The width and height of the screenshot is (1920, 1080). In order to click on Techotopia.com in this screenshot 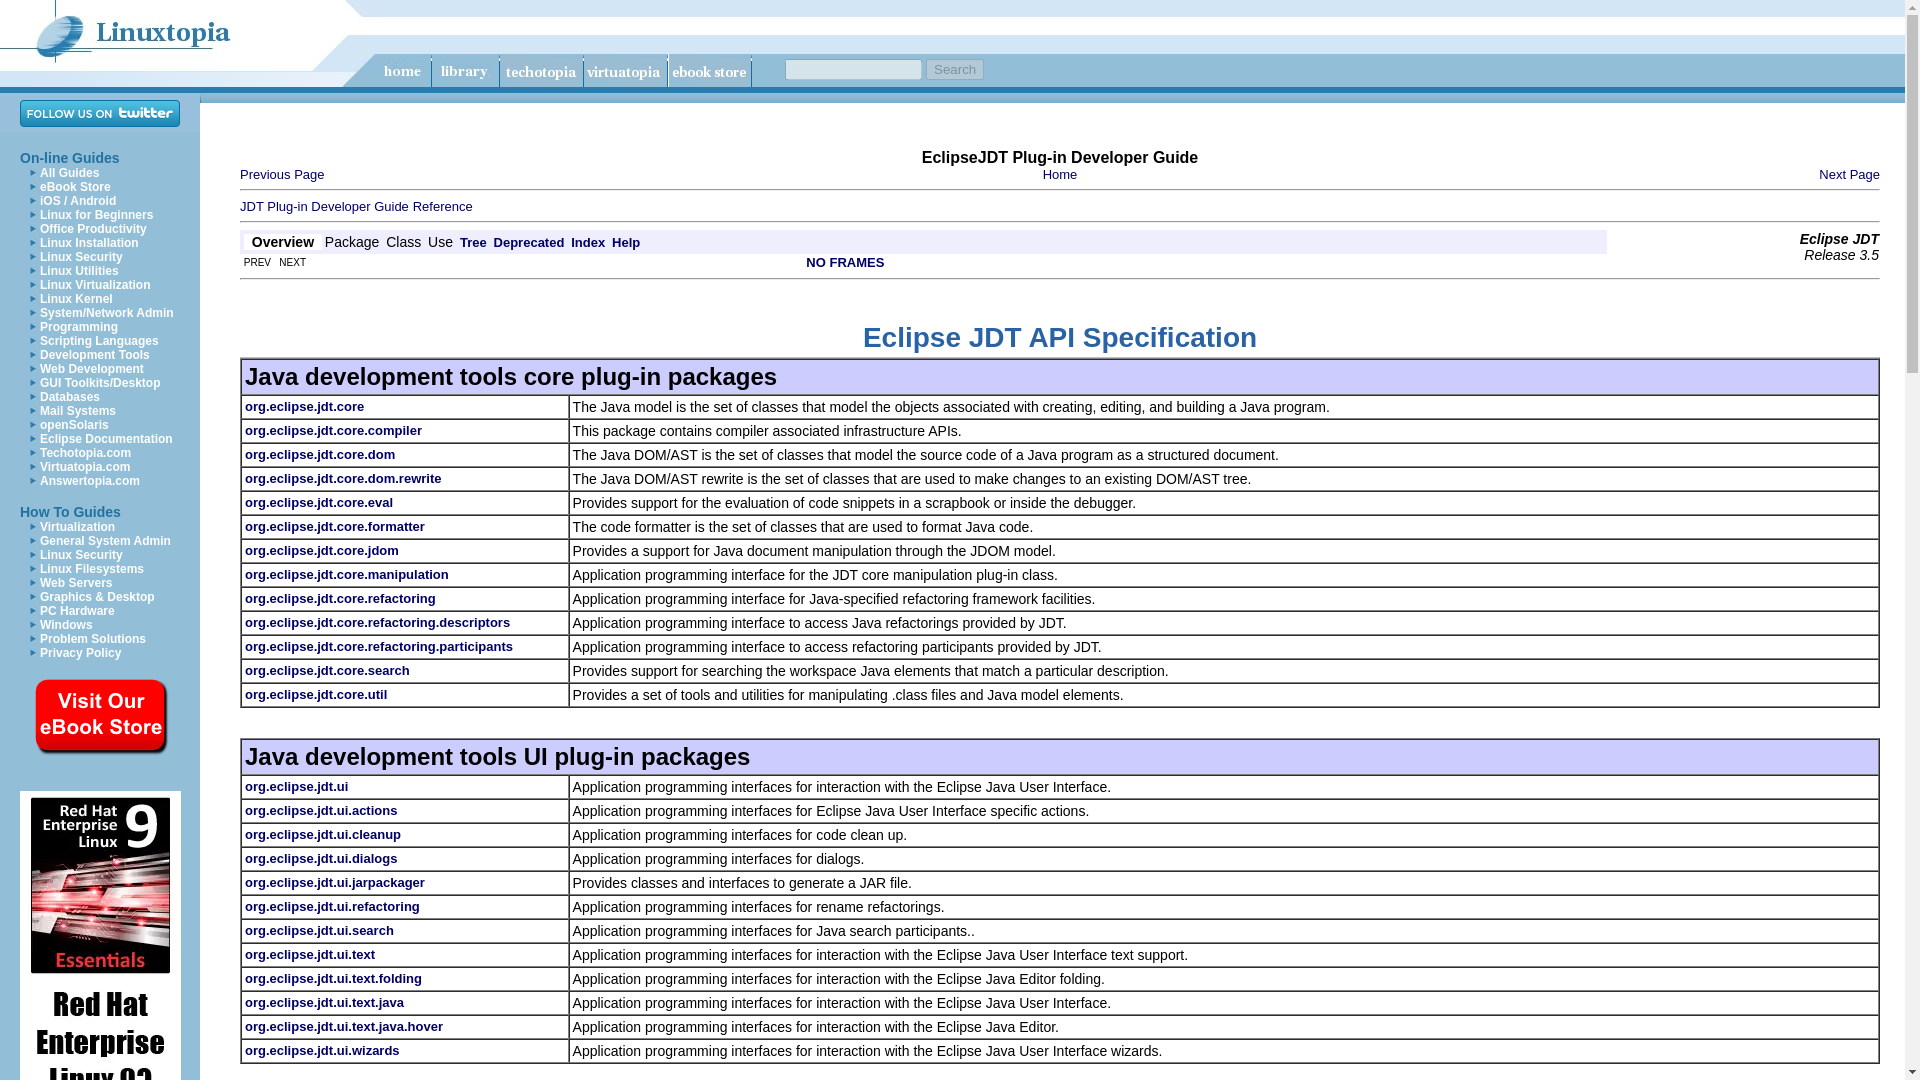, I will do `click(85, 453)`.